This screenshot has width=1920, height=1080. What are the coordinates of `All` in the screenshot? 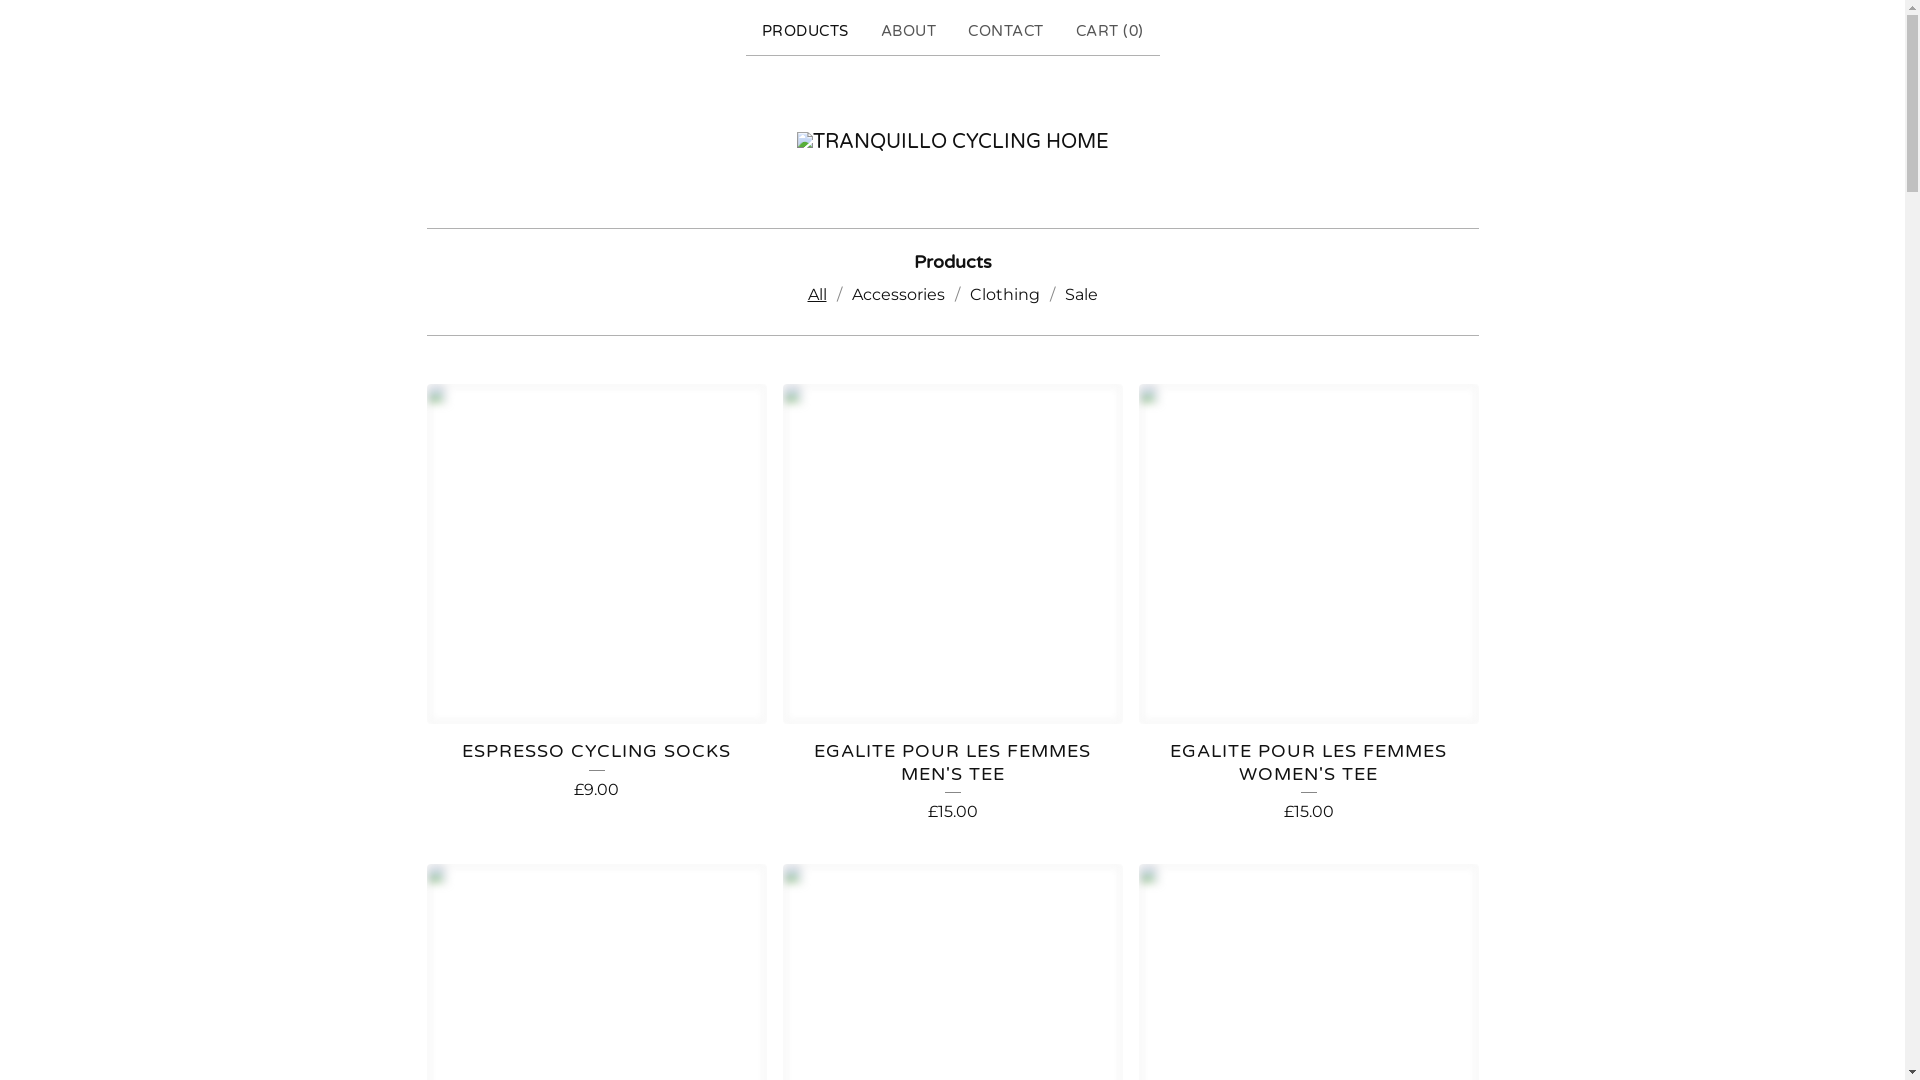 It's located at (818, 295).